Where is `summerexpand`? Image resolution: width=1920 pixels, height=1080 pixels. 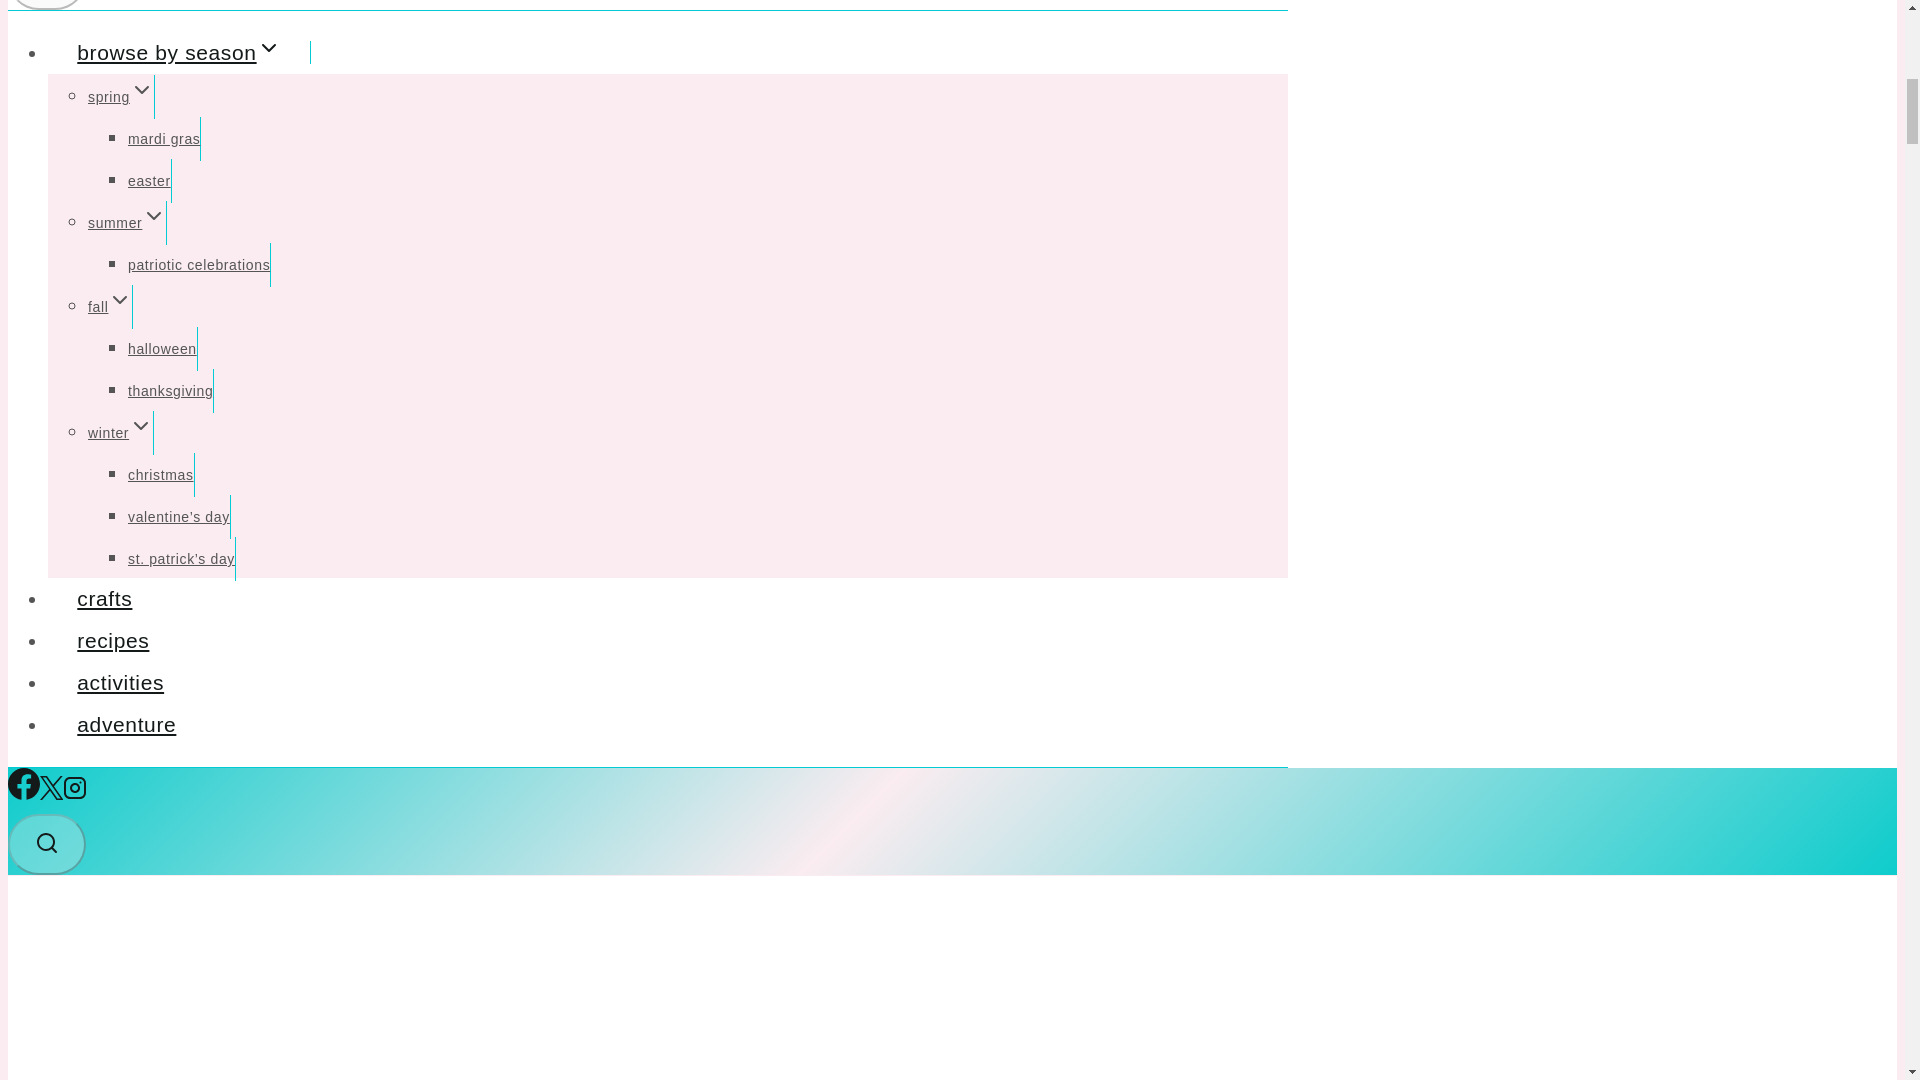 summerexpand is located at coordinates (128, 222).